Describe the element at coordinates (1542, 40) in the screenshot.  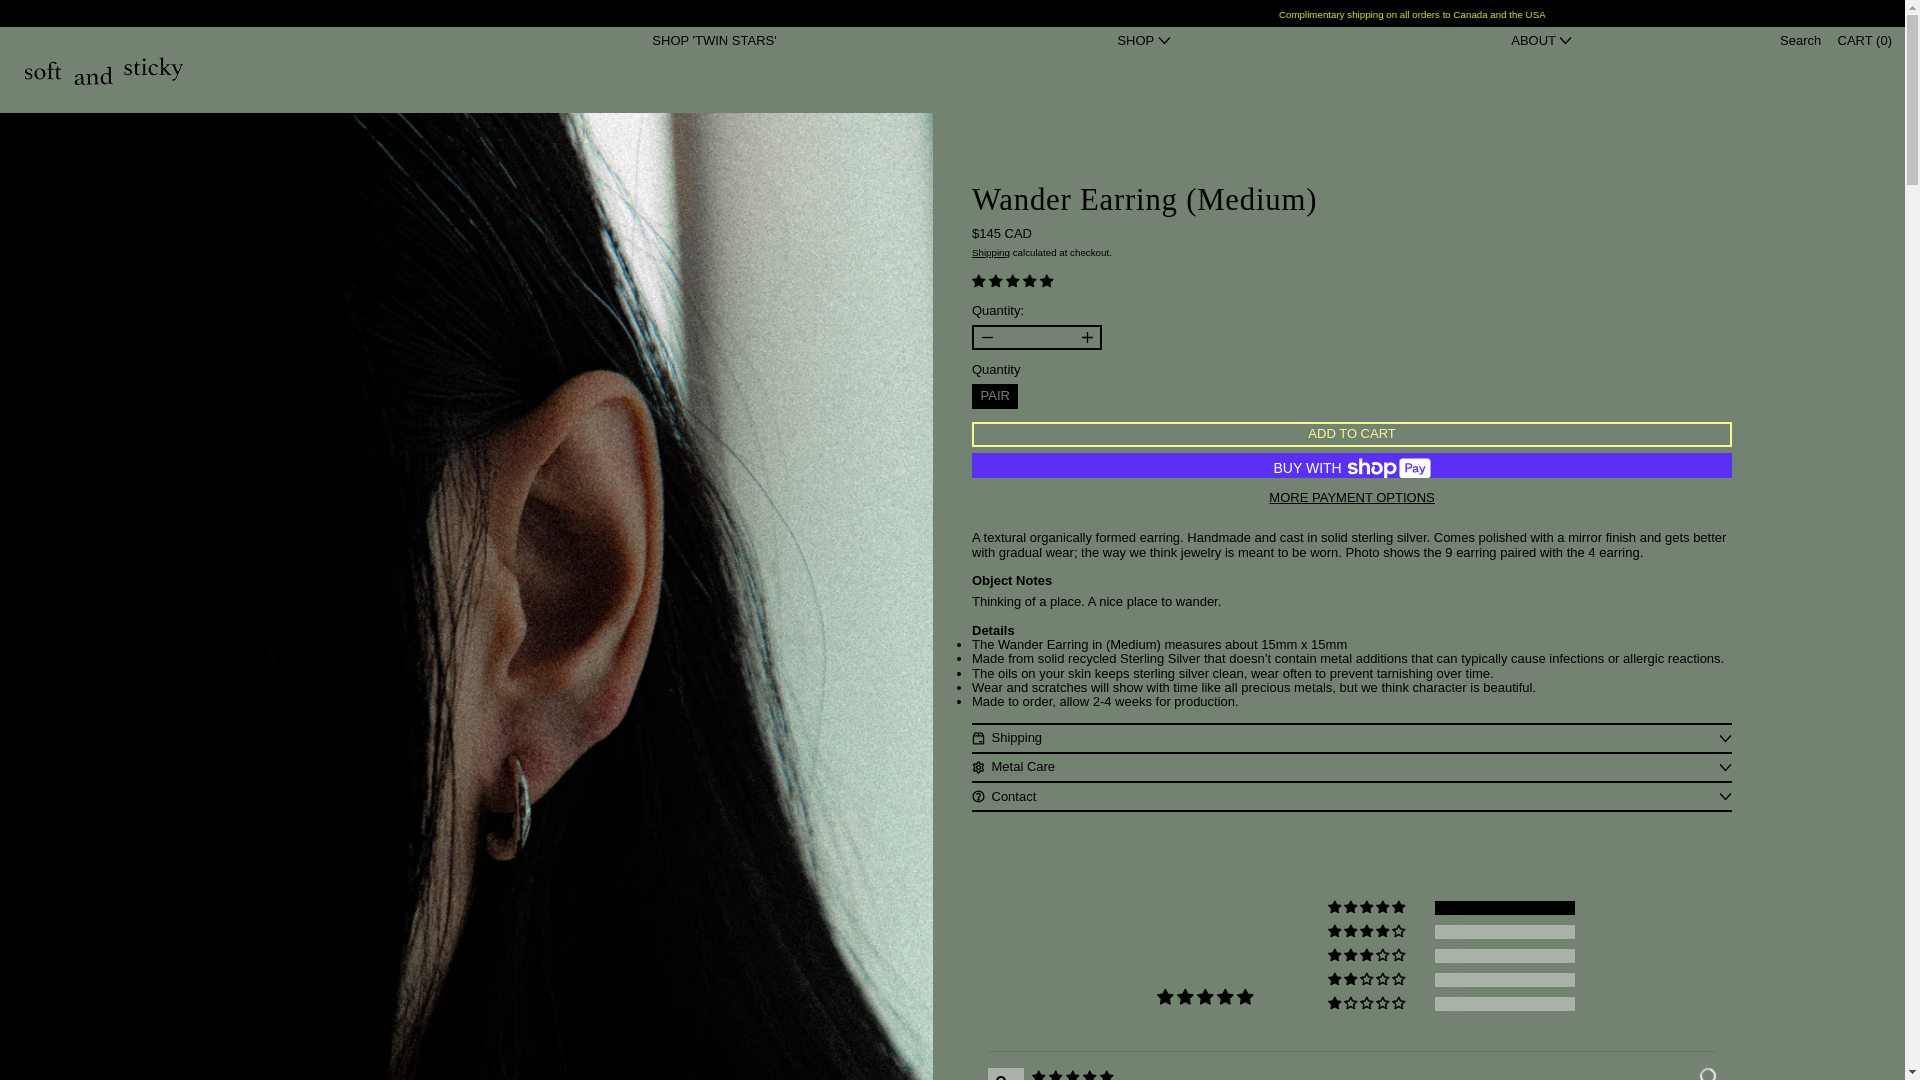
I see `ABOUT` at that location.